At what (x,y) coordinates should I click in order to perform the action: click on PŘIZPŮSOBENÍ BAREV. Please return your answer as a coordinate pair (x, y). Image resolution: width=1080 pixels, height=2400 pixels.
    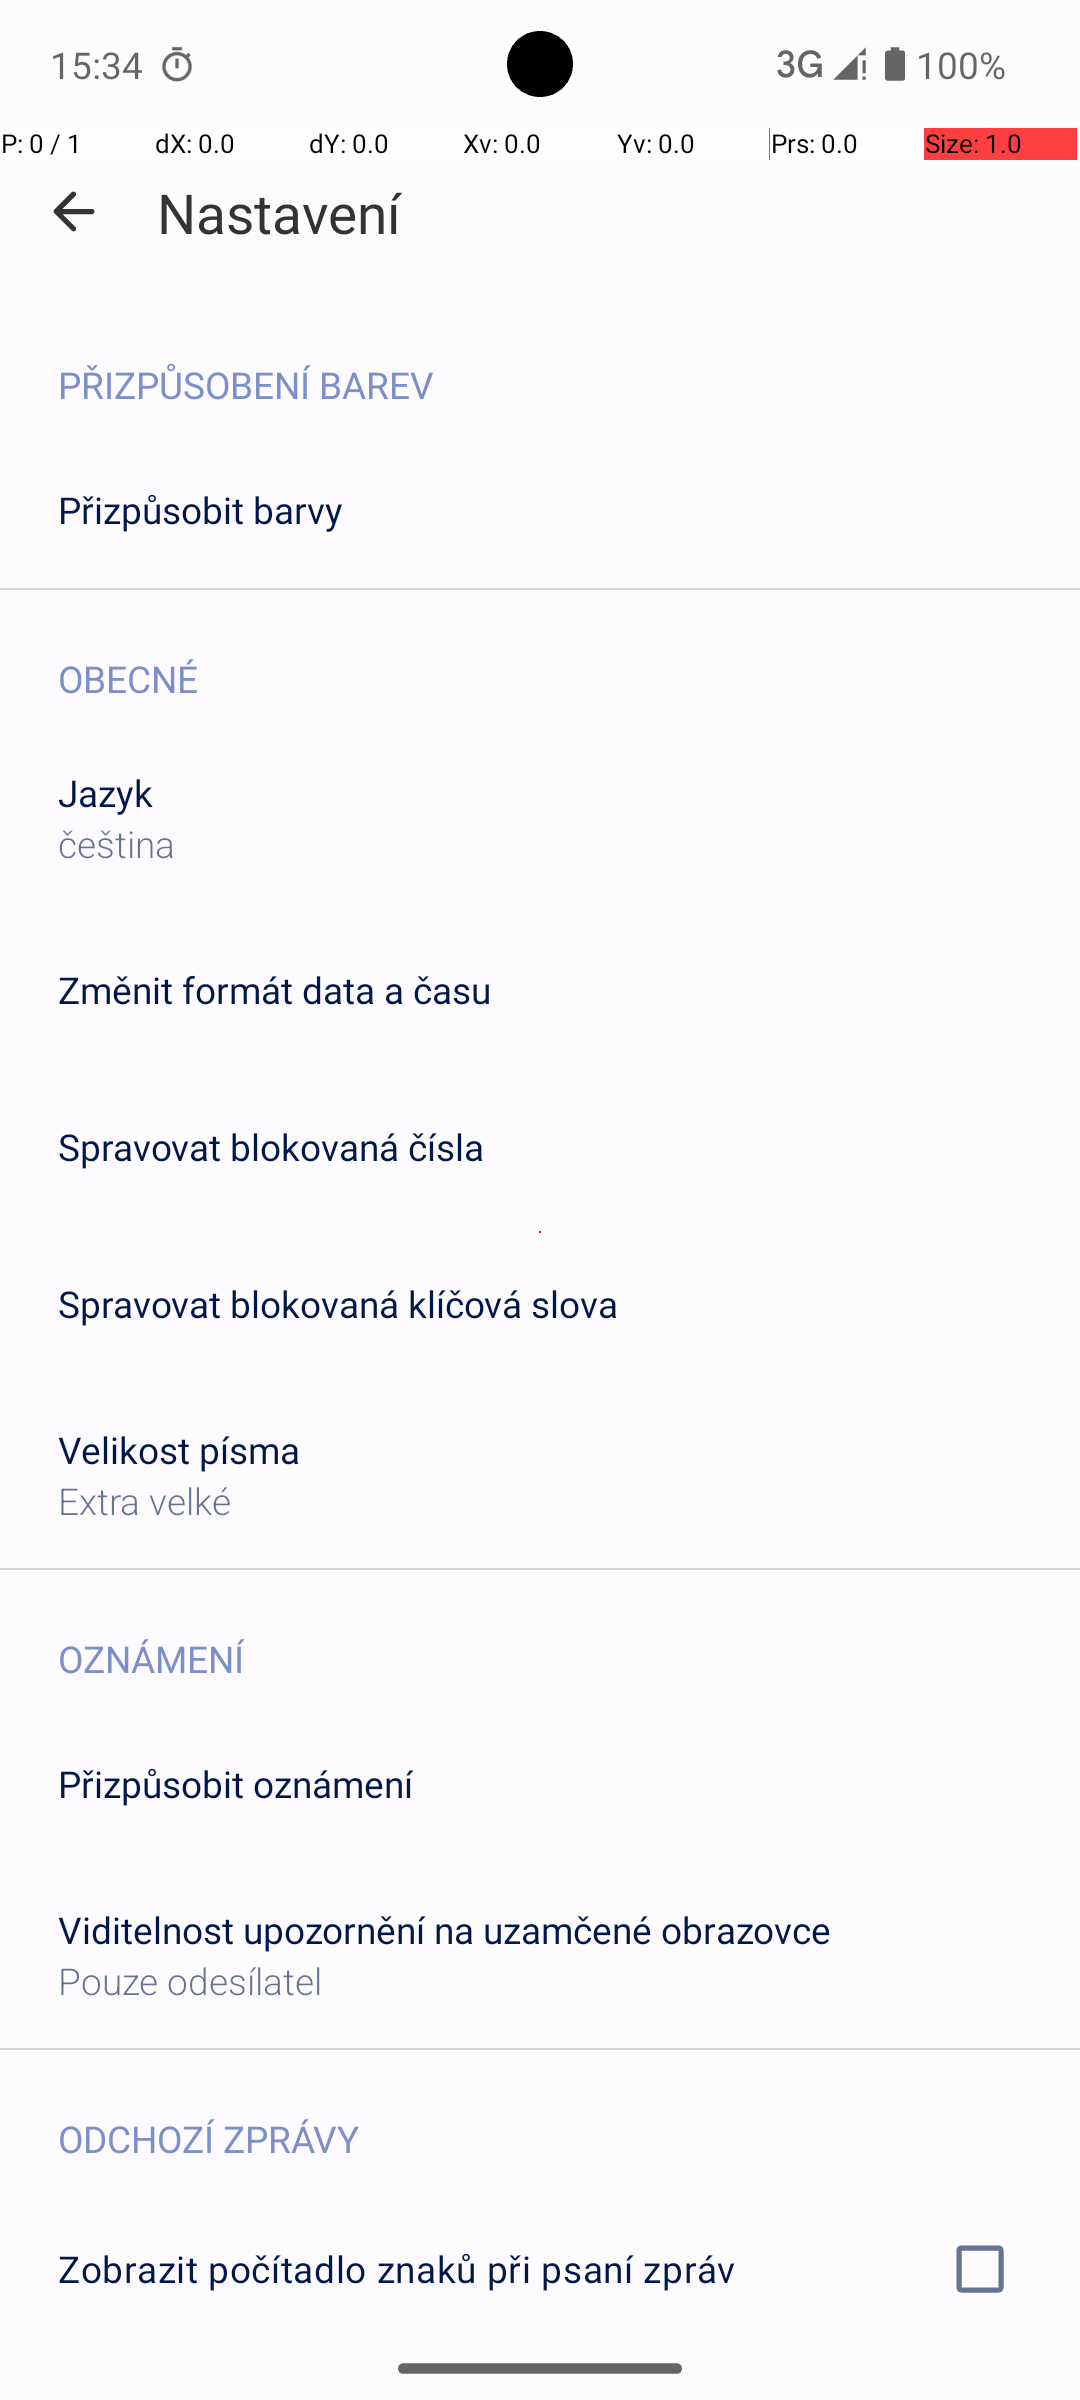
    Looking at the image, I should click on (569, 364).